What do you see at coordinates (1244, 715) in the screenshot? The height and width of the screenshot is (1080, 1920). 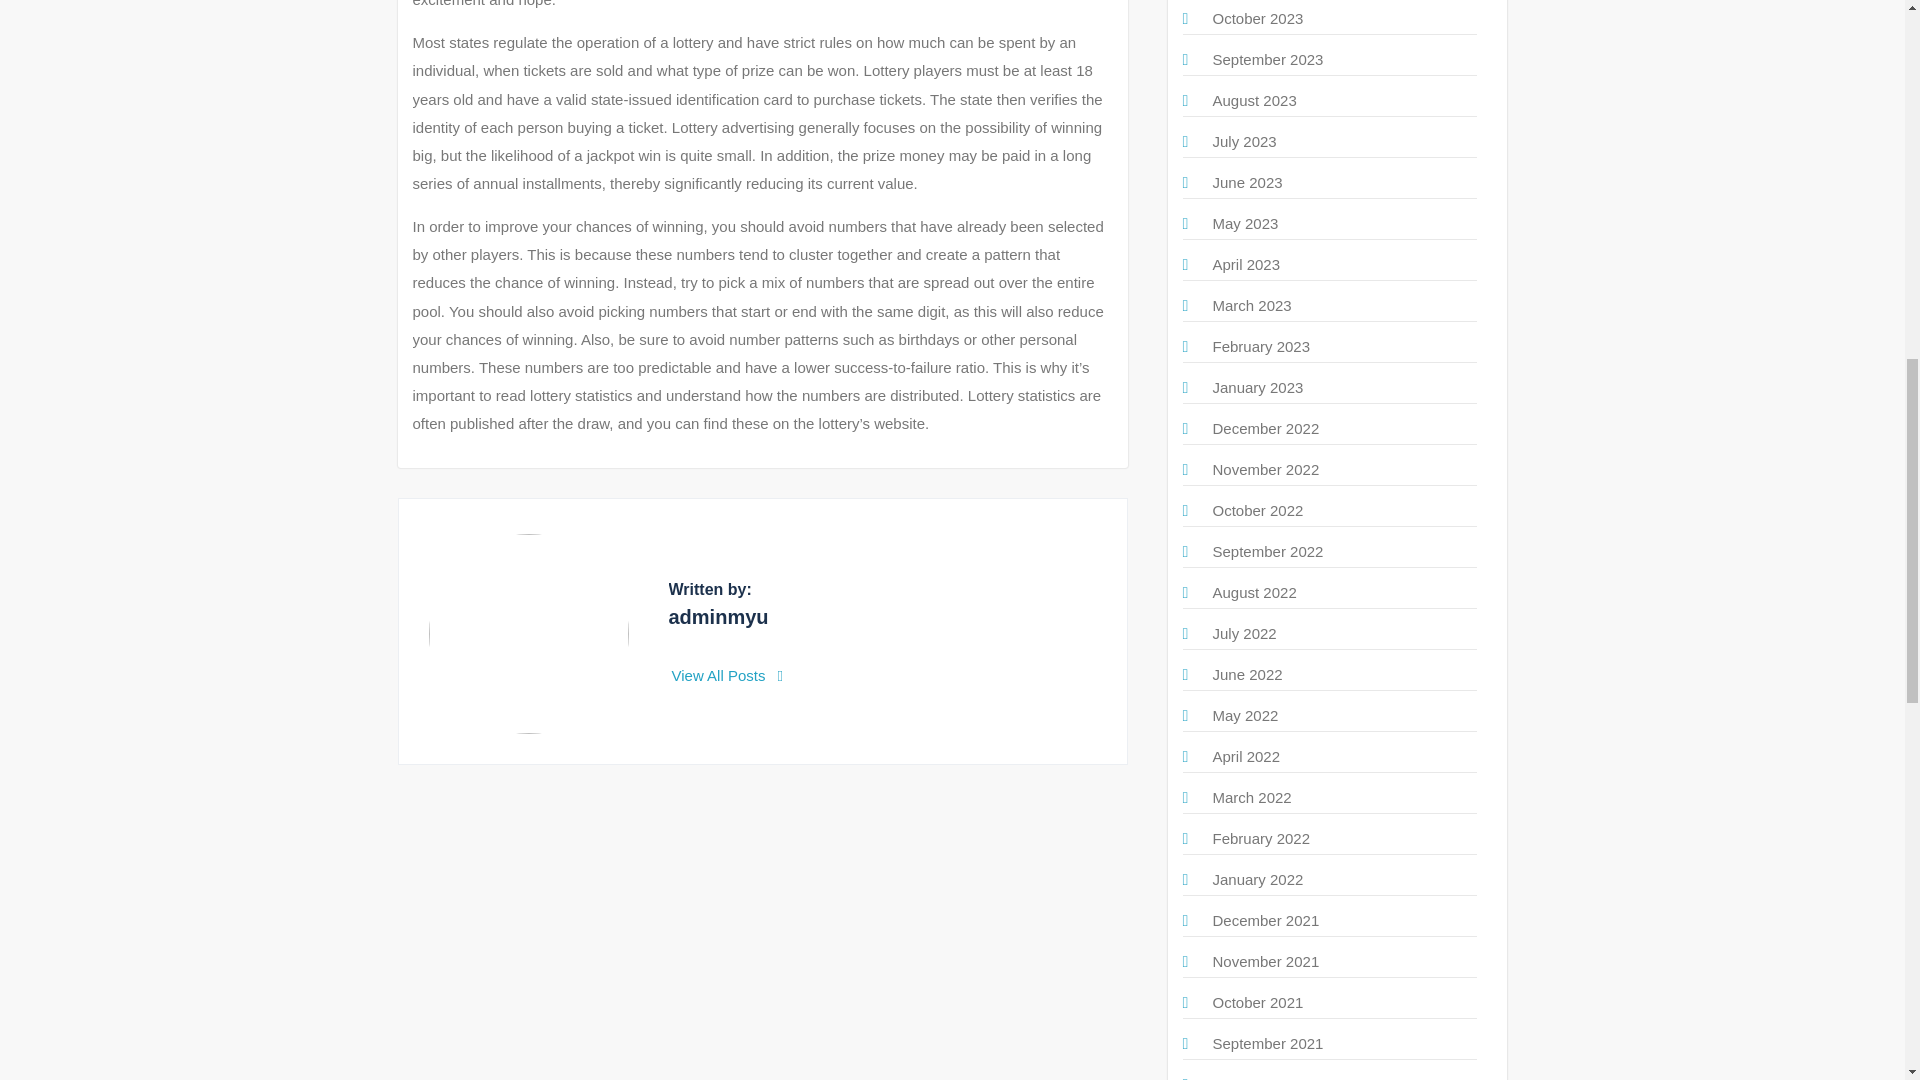 I see `May 2022` at bounding box center [1244, 715].